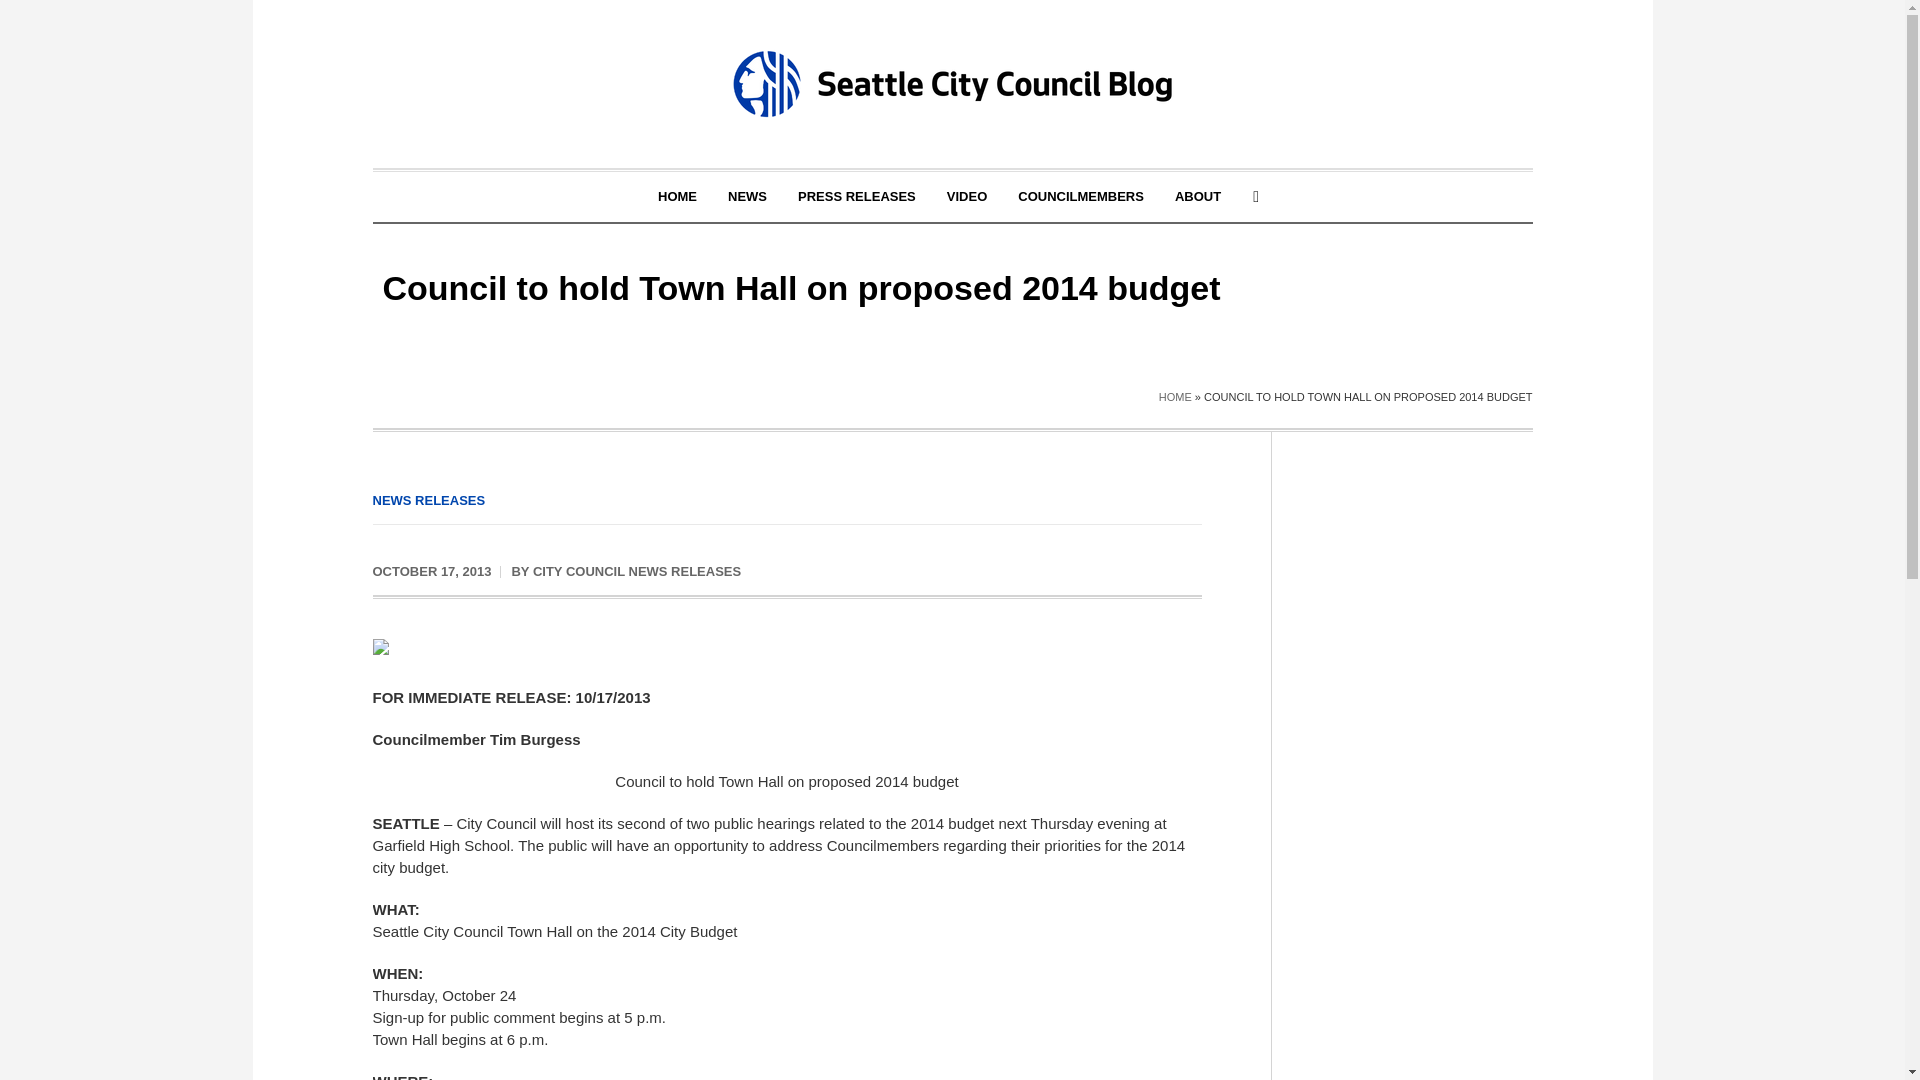 The image size is (1920, 1080). What do you see at coordinates (966, 196) in the screenshot?
I see `VIDEO` at bounding box center [966, 196].